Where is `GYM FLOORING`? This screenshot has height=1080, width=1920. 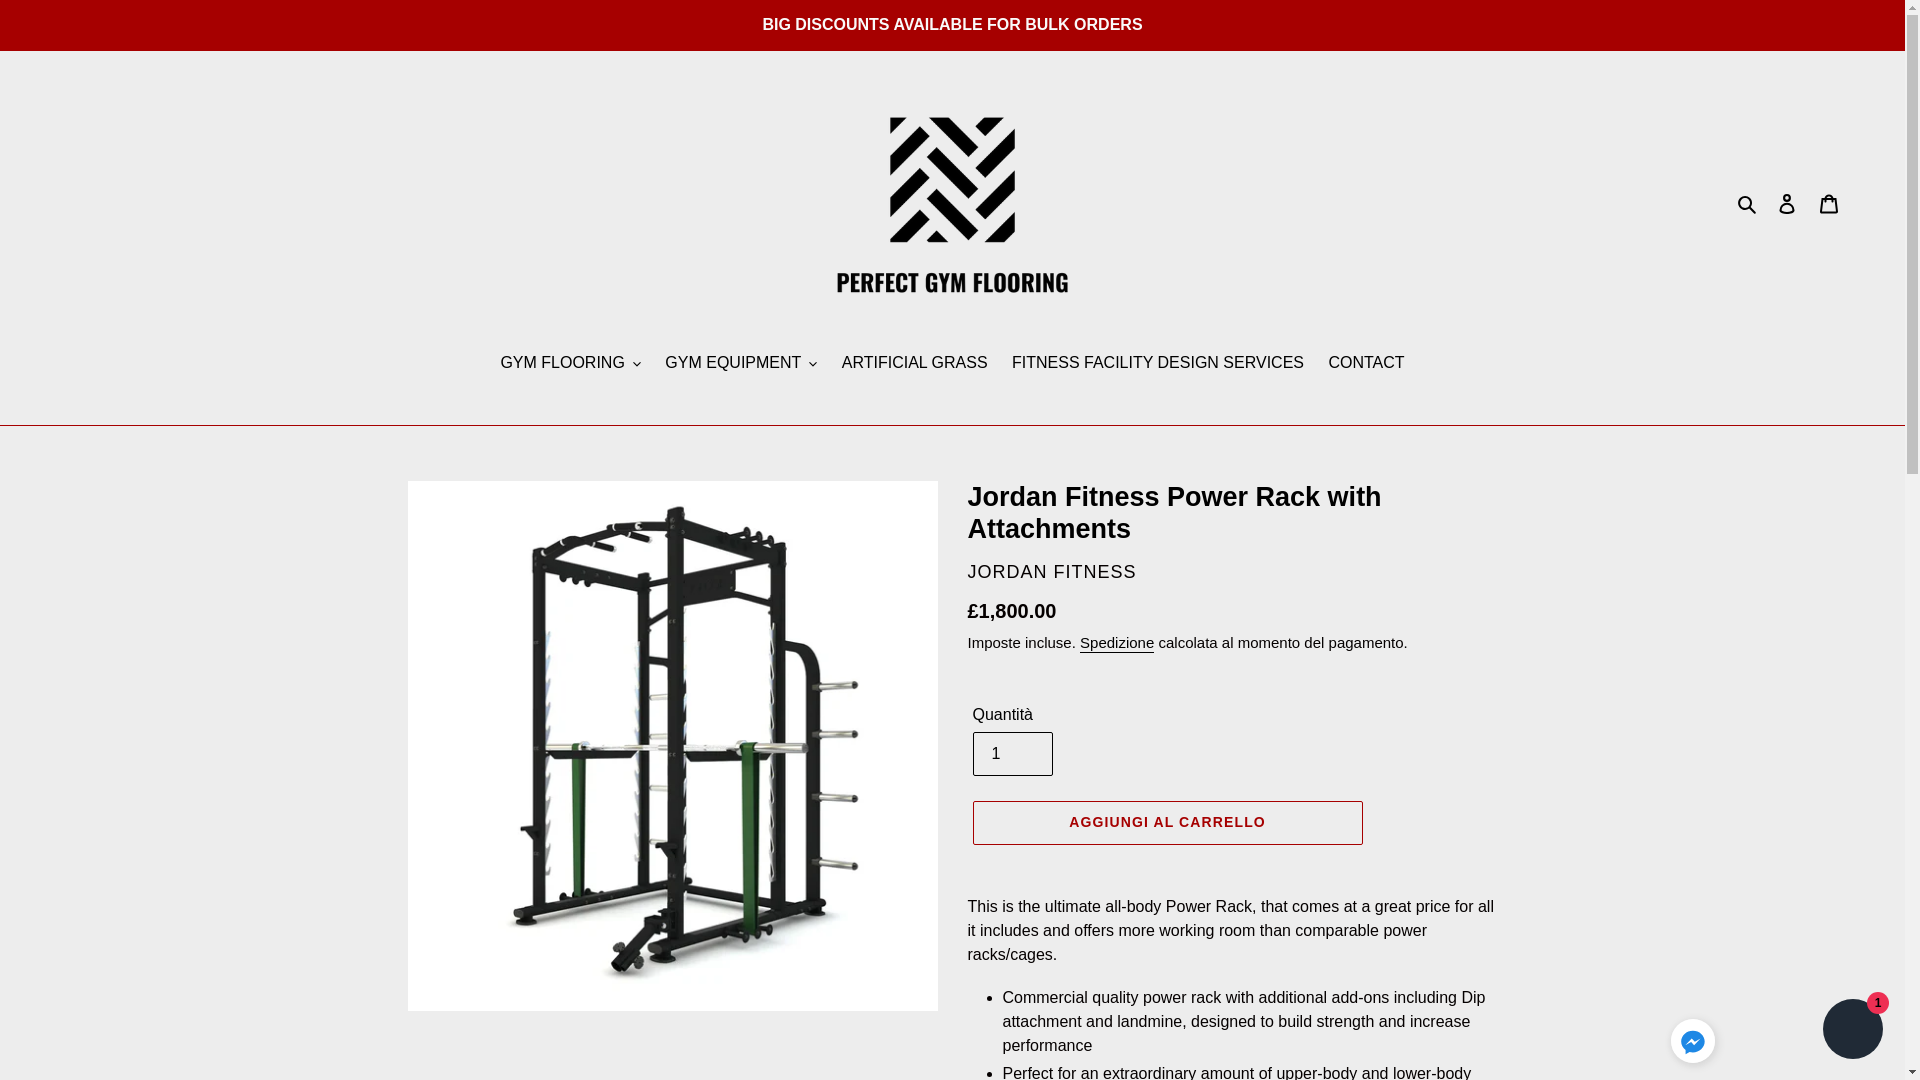 GYM FLOORING is located at coordinates (570, 364).